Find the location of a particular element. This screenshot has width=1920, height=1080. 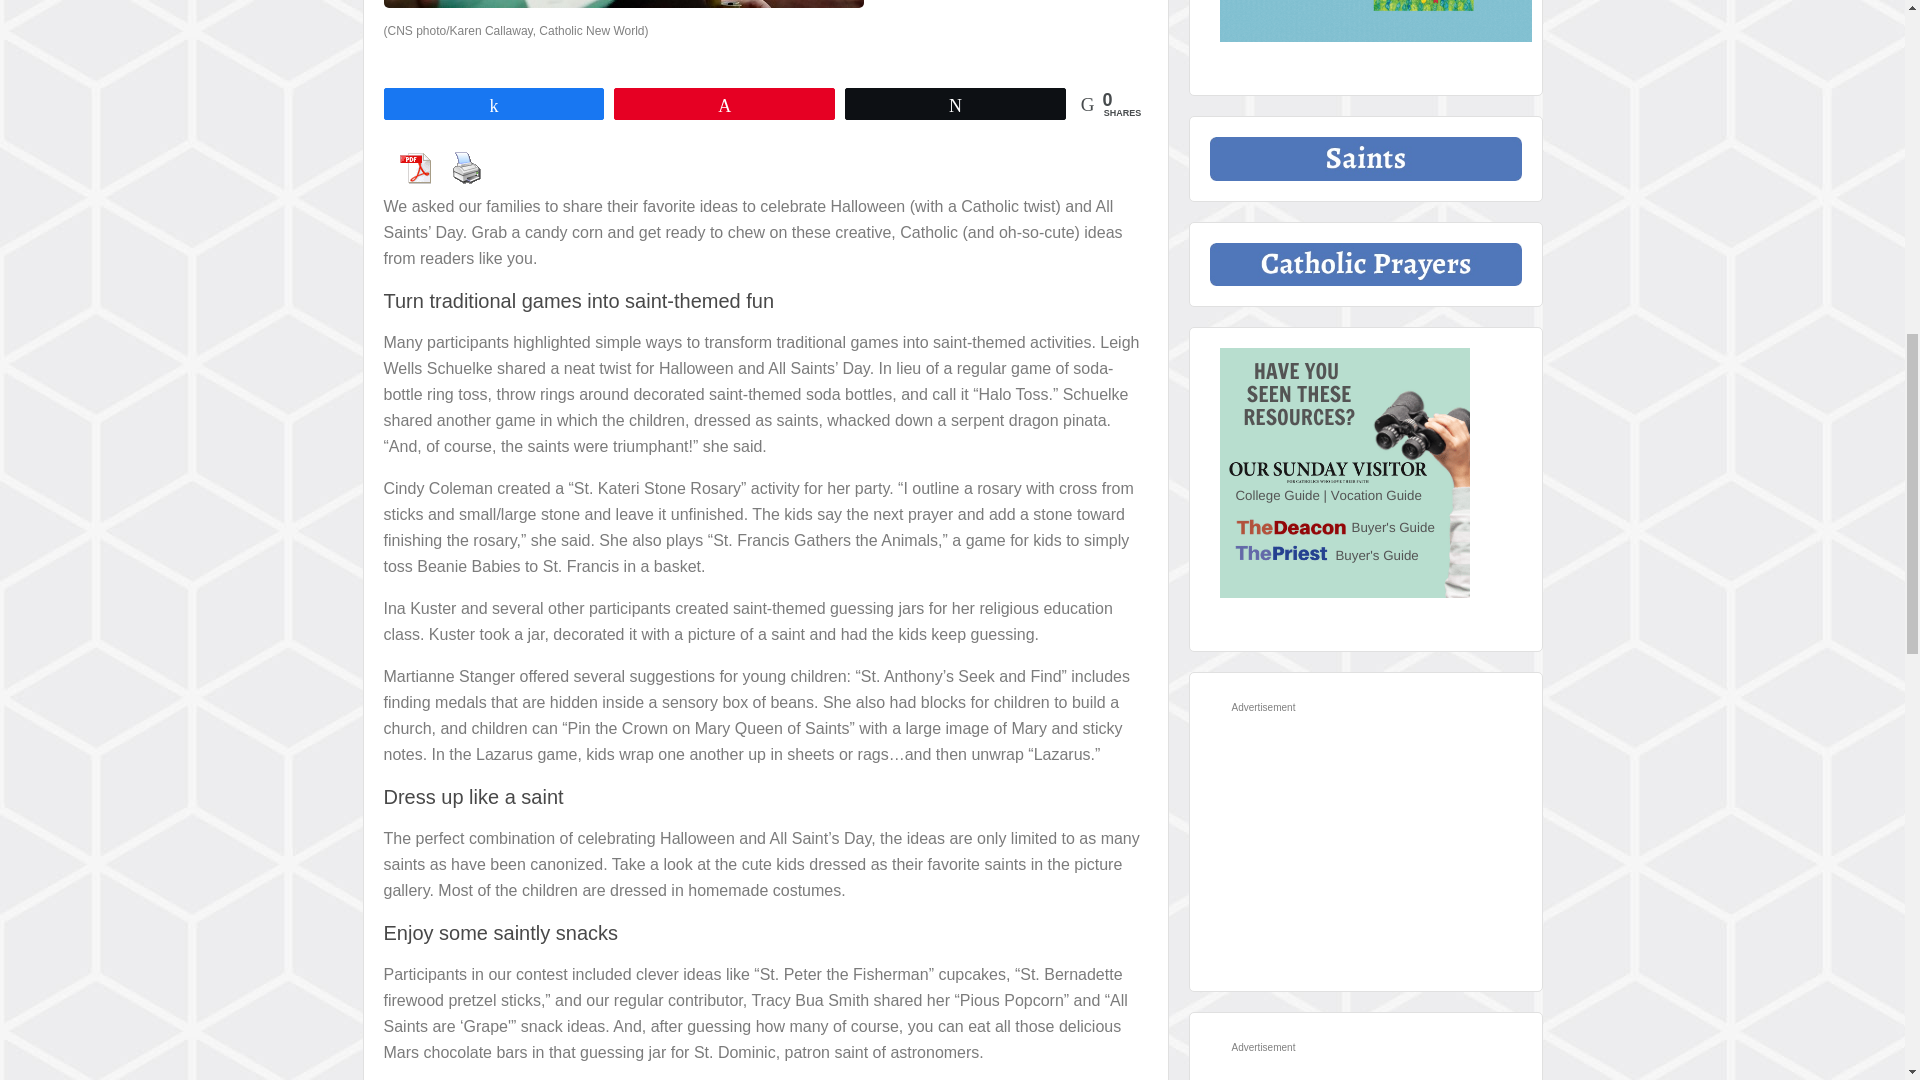

View PDF is located at coordinates (414, 168).